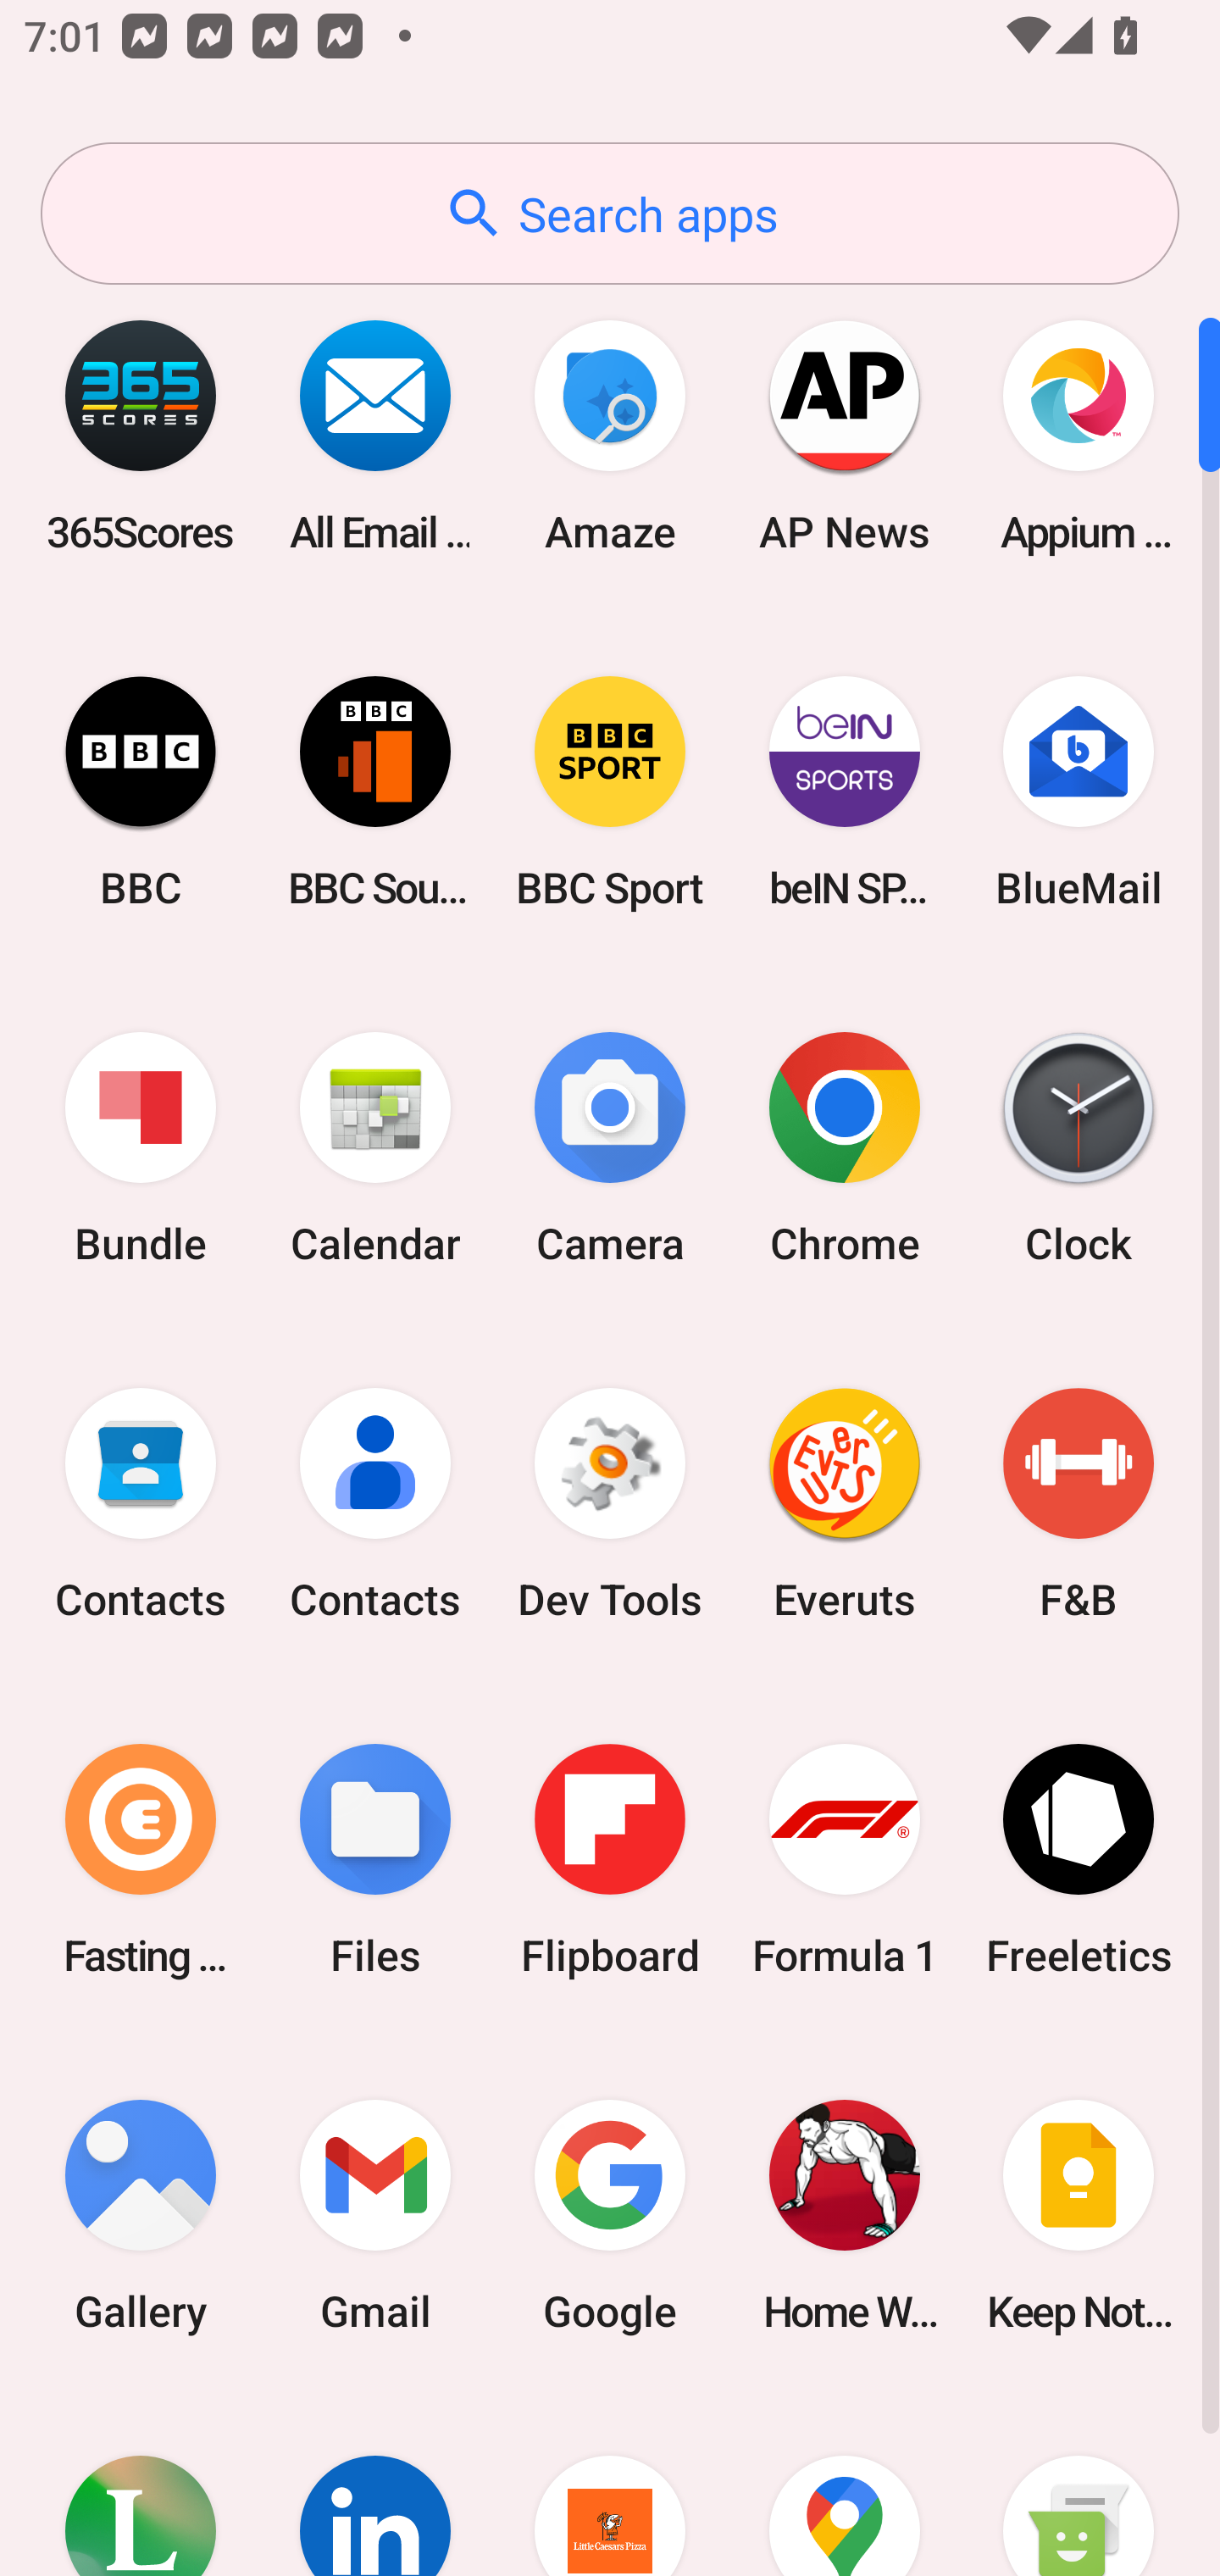  What do you see at coordinates (844, 1859) in the screenshot?
I see `Formula 1` at bounding box center [844, 1859].